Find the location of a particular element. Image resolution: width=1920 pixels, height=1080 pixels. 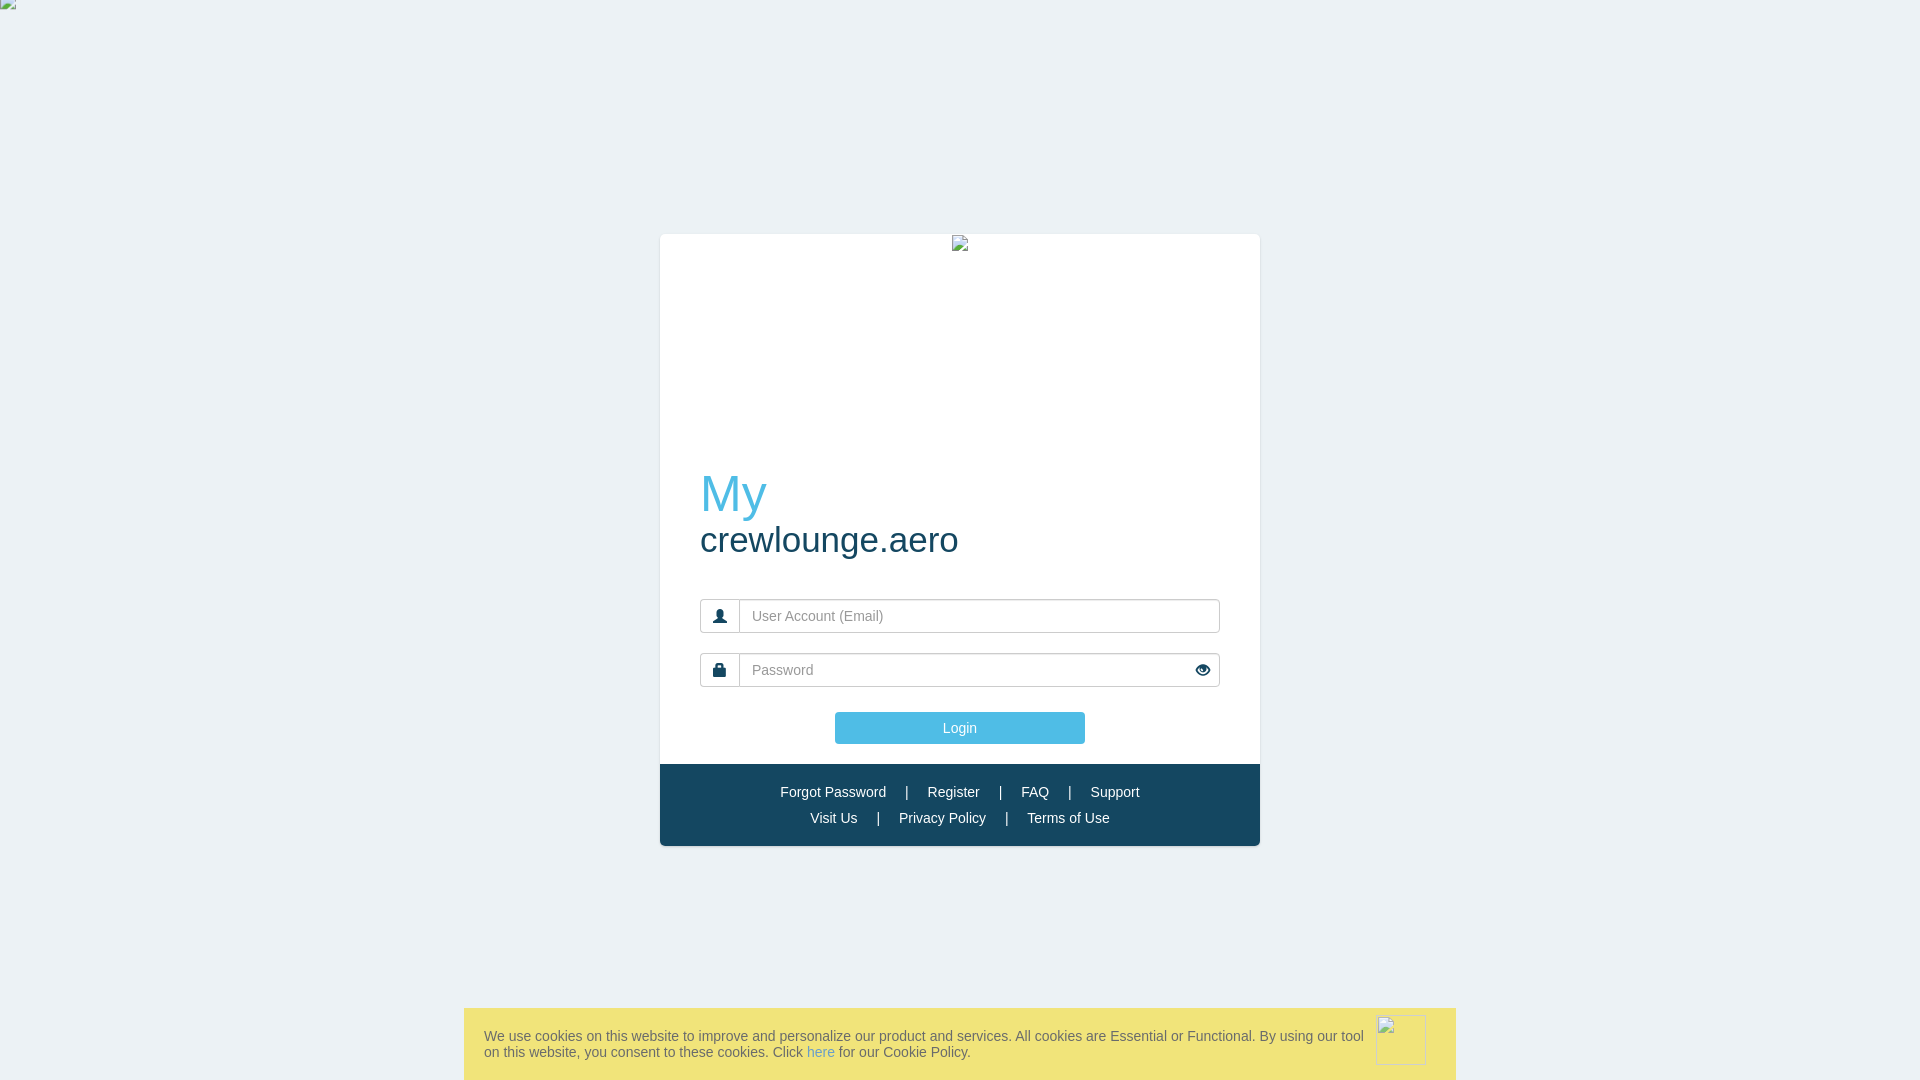

Support is located at coordinates (1116, 792).